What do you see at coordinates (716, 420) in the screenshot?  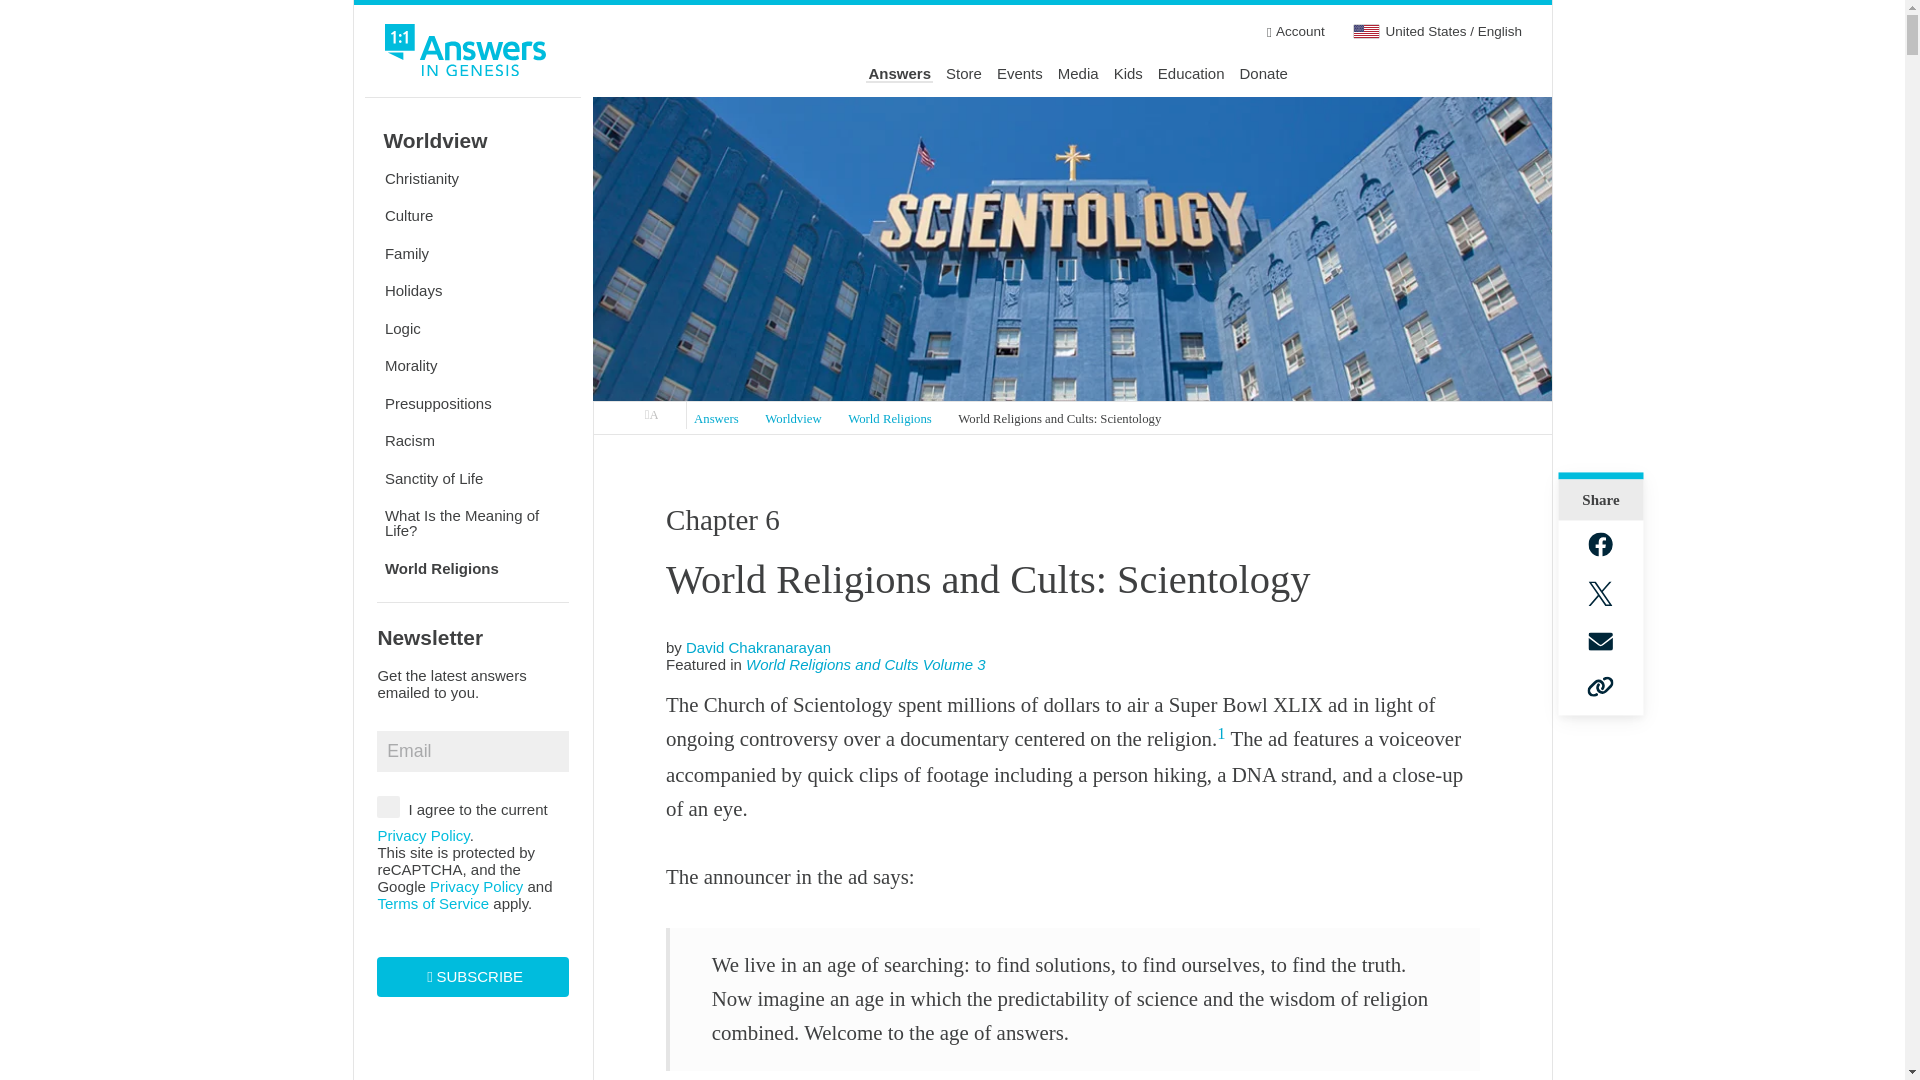 I see `Answers` at bounding box center [716, 420].